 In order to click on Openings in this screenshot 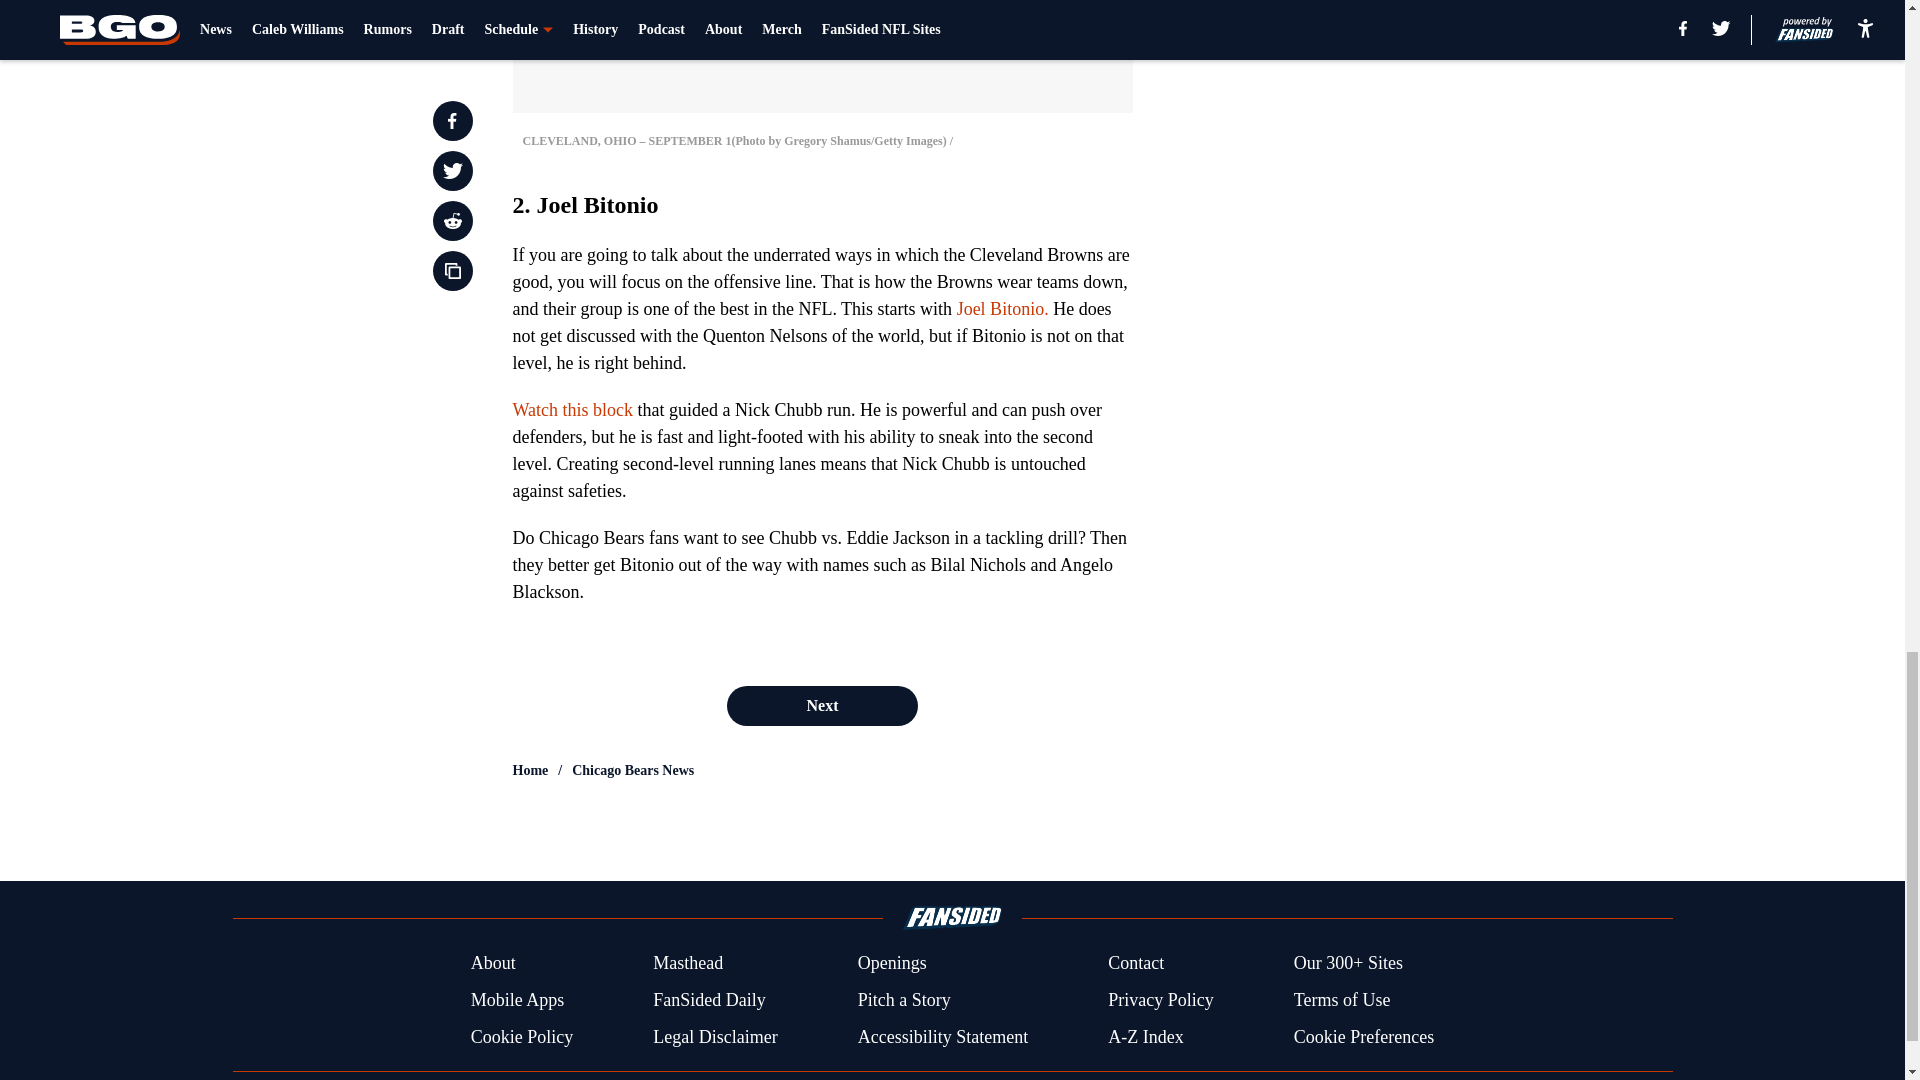, I will do `click(892, 964)`.